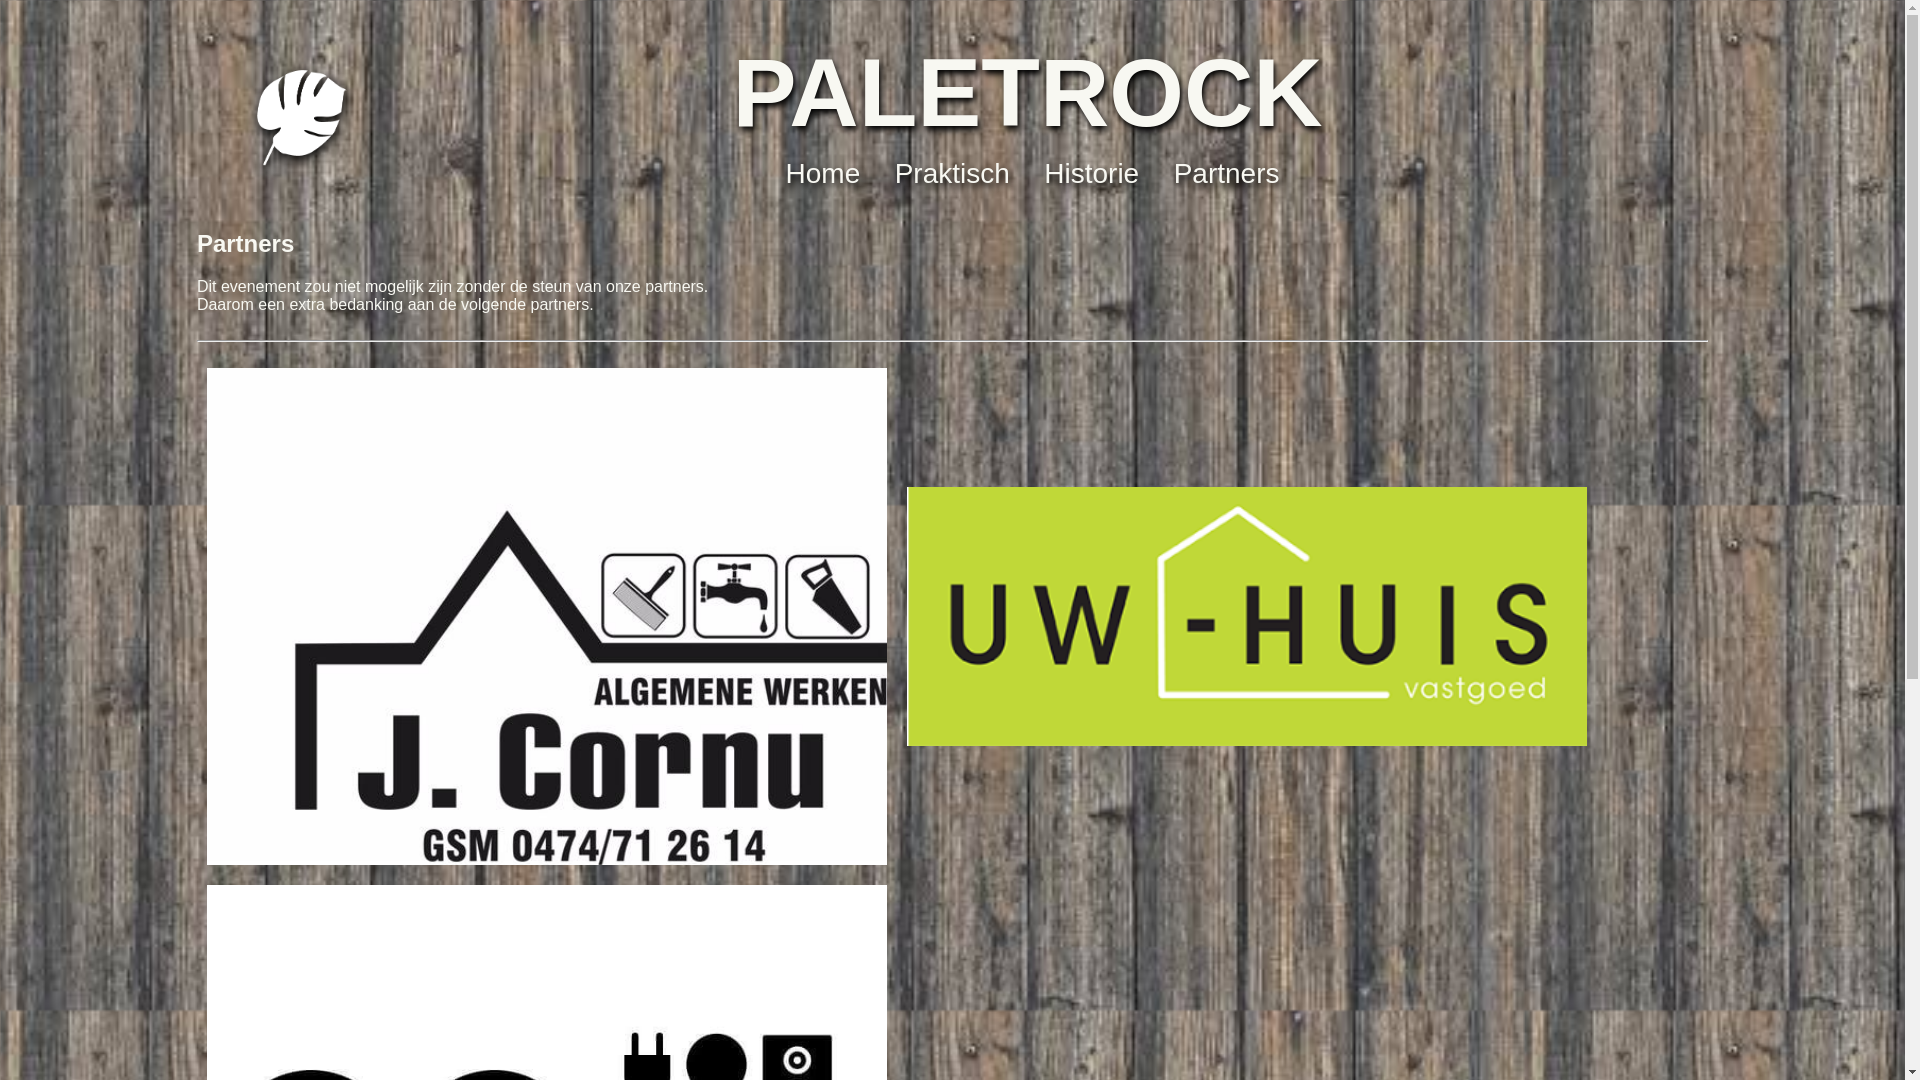 This screenshot has height=1080, width=1920. I want to click on Praktisch, so click(952, 174).